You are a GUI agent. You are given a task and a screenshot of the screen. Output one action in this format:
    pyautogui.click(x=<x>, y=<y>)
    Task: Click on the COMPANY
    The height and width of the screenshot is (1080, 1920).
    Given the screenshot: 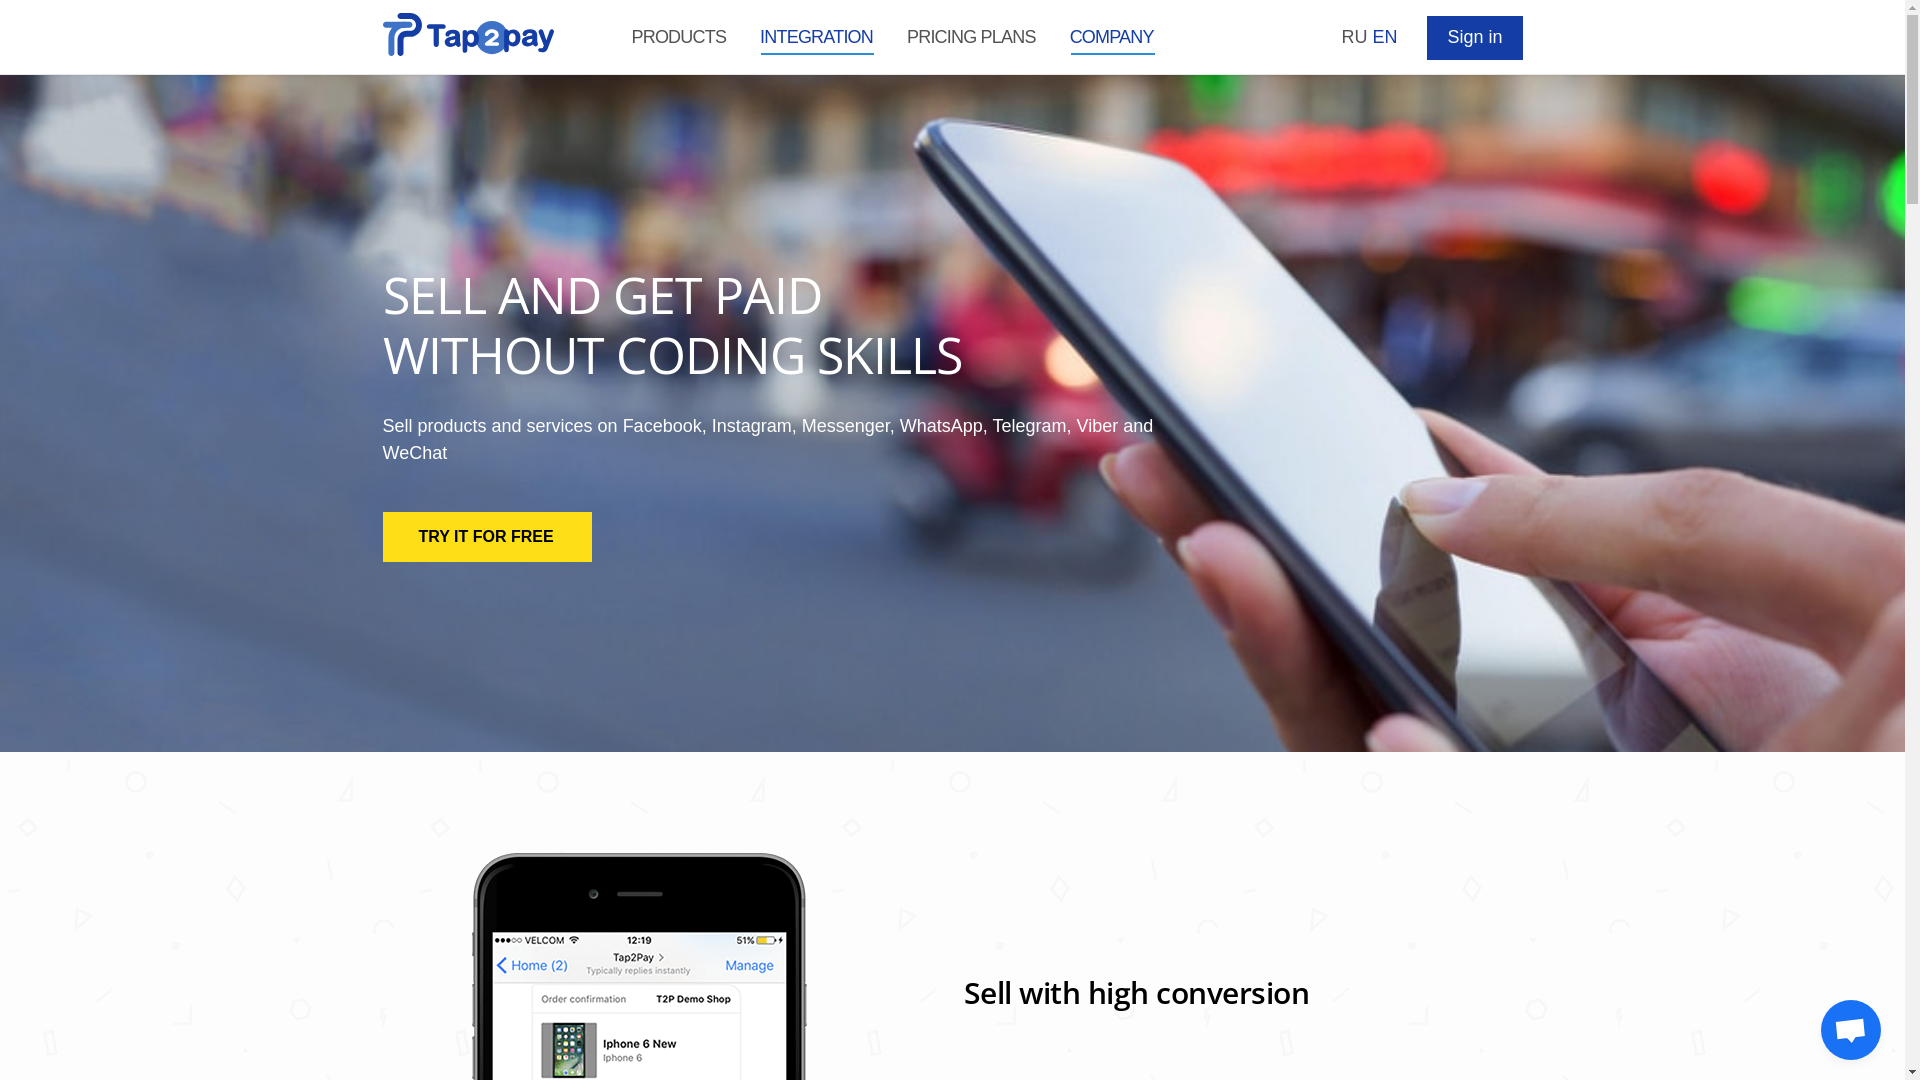 What is the action you would take?
    pyautogui.click(x=1112, y=37)
    